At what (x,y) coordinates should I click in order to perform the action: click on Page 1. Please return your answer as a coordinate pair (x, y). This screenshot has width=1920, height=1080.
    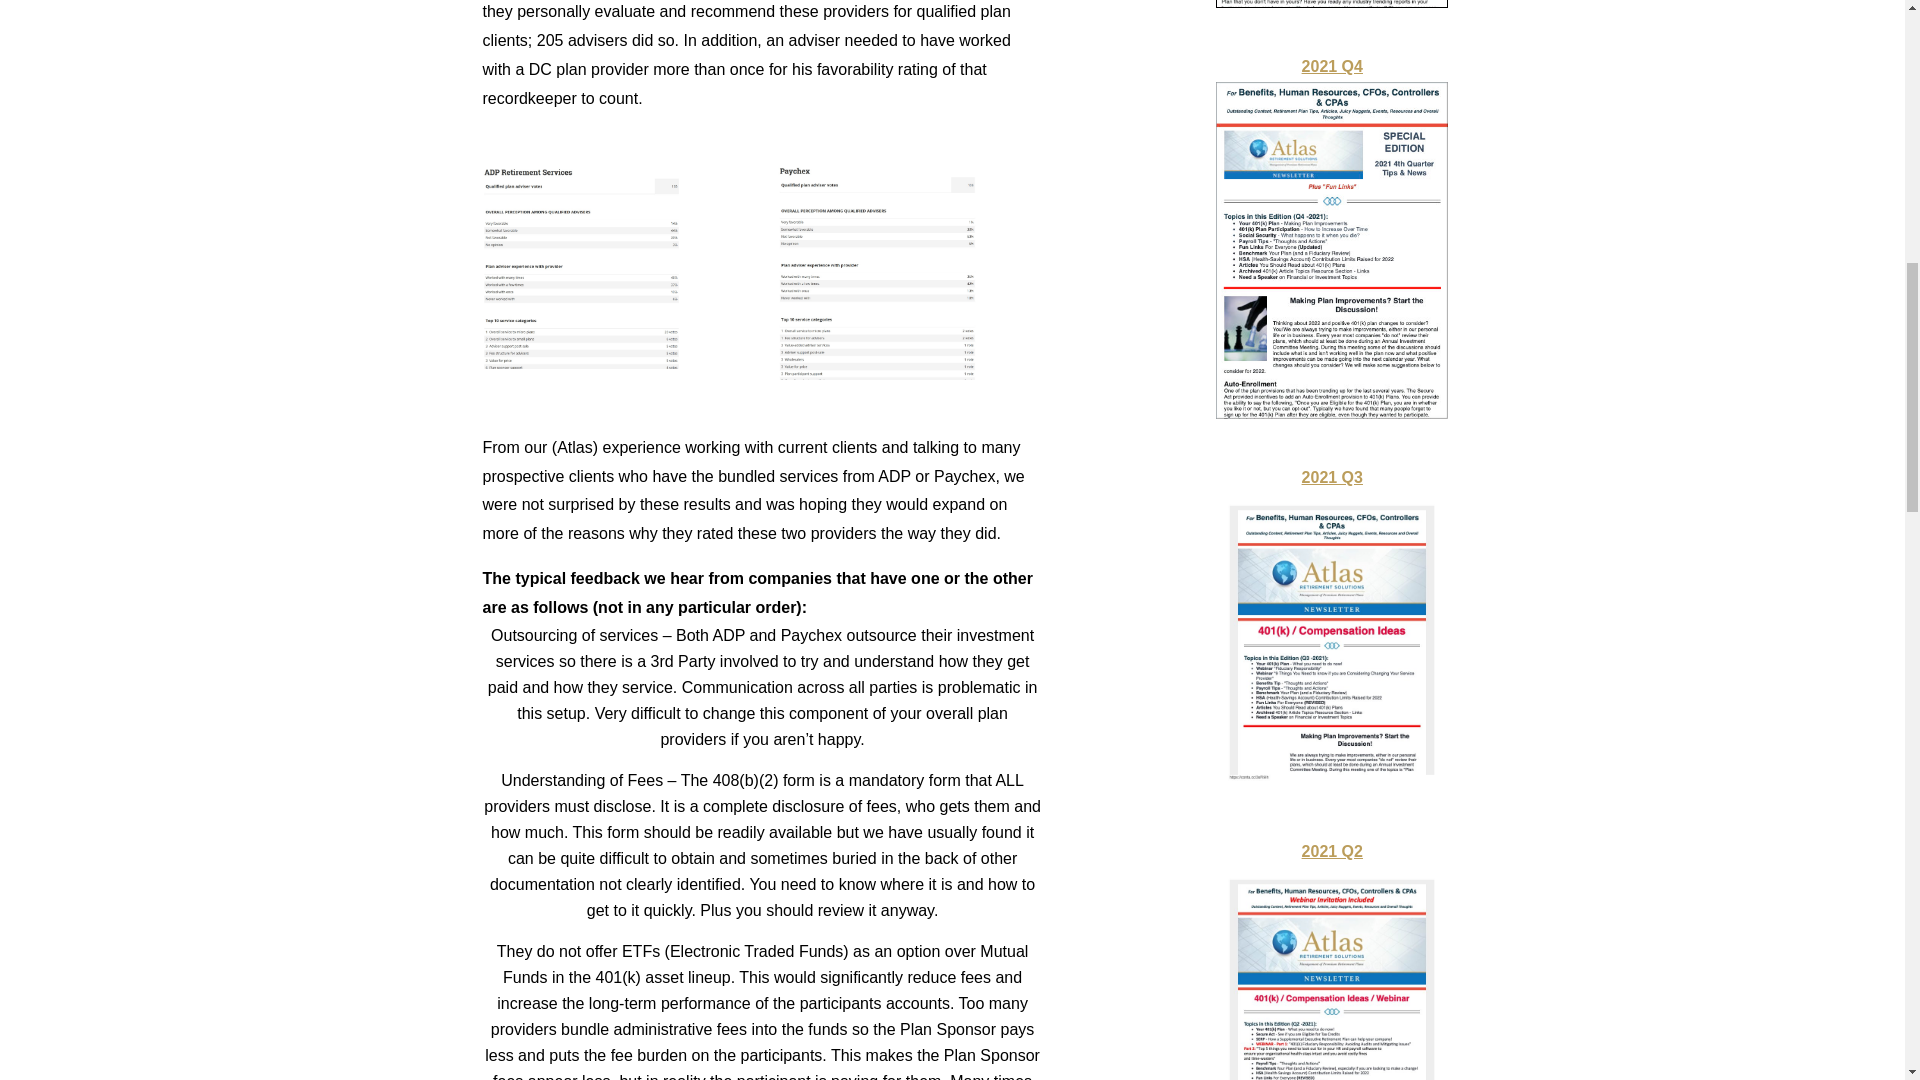
    Looking at the image, I should click on (762, 56).